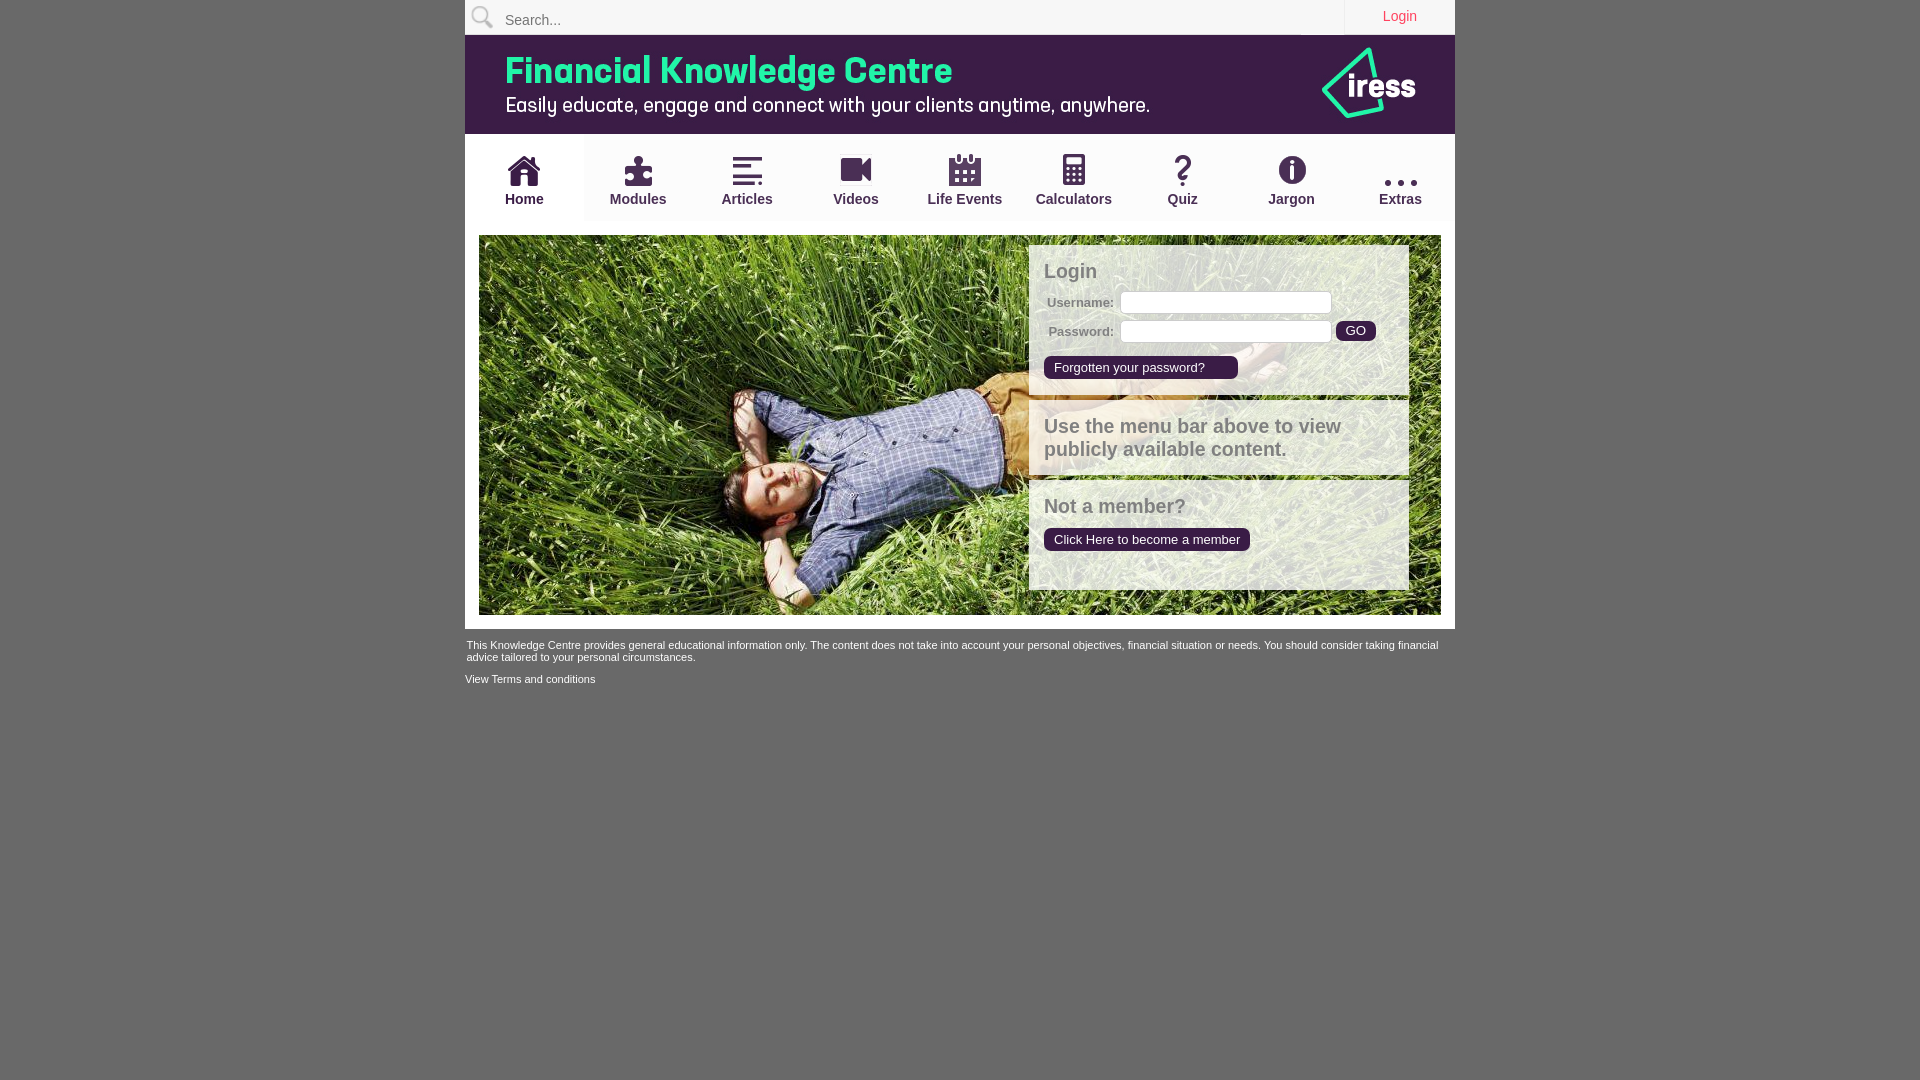  What do you see at coordinates (1141, 368) in the screenshot?
I see `Forgotten your password?` at bounding box center [1141, 368].